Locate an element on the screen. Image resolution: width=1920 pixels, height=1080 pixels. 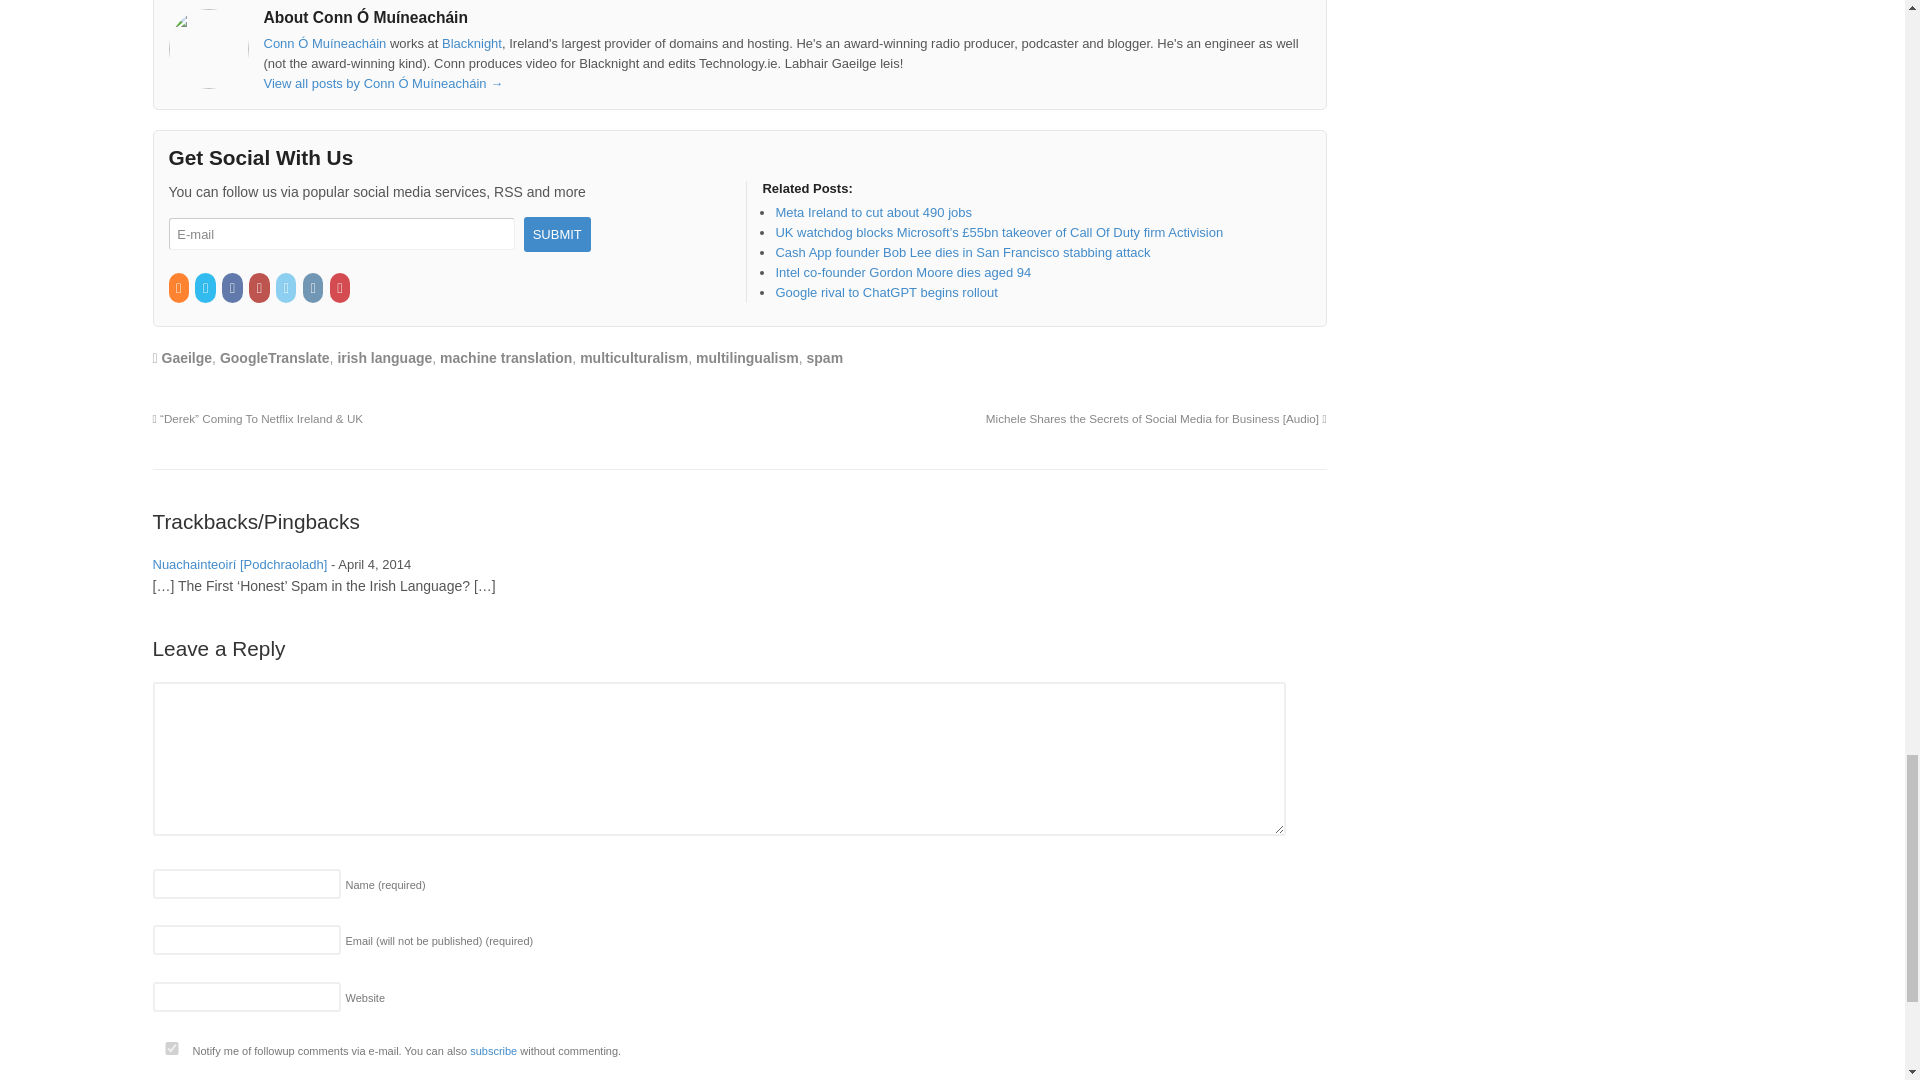
RSS is located at coordinates (179, 288).